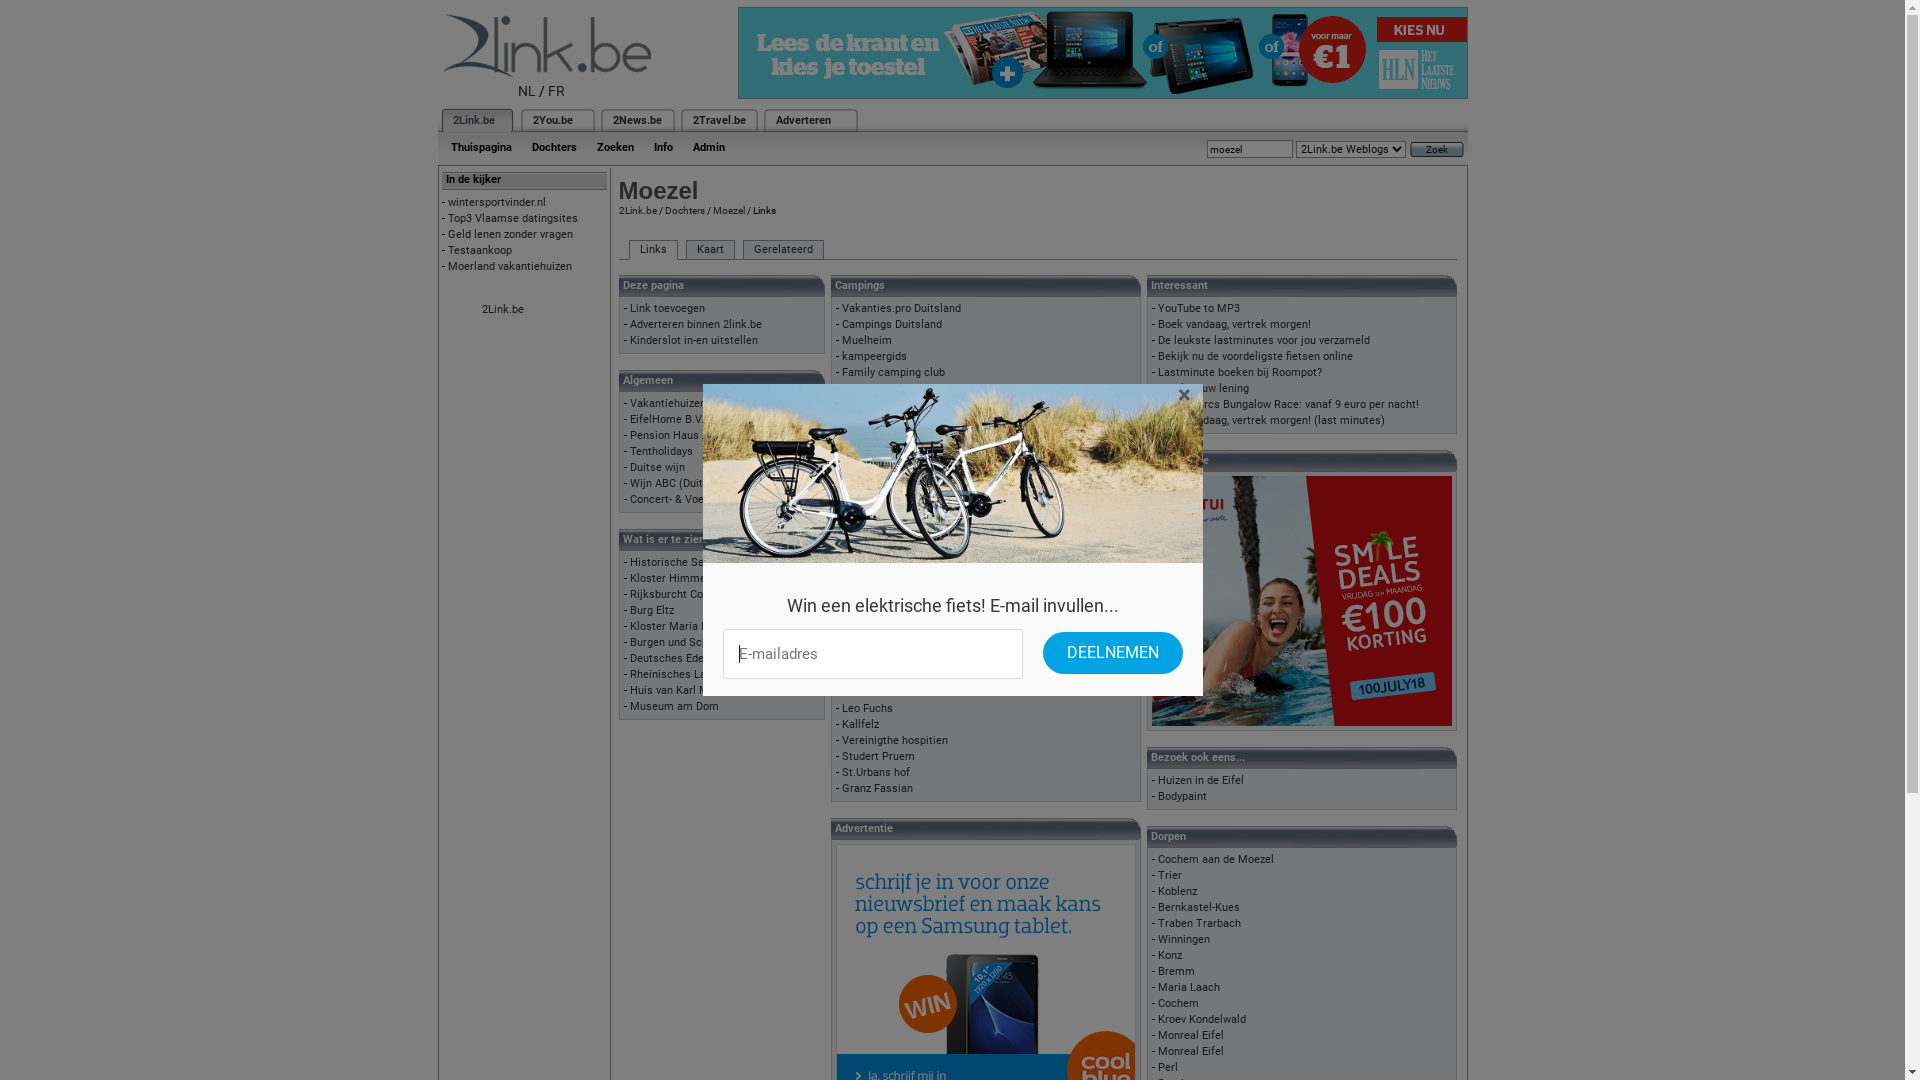 The image size is (1920, 1080). I want to click on 2Link.be, so click(637, 210).